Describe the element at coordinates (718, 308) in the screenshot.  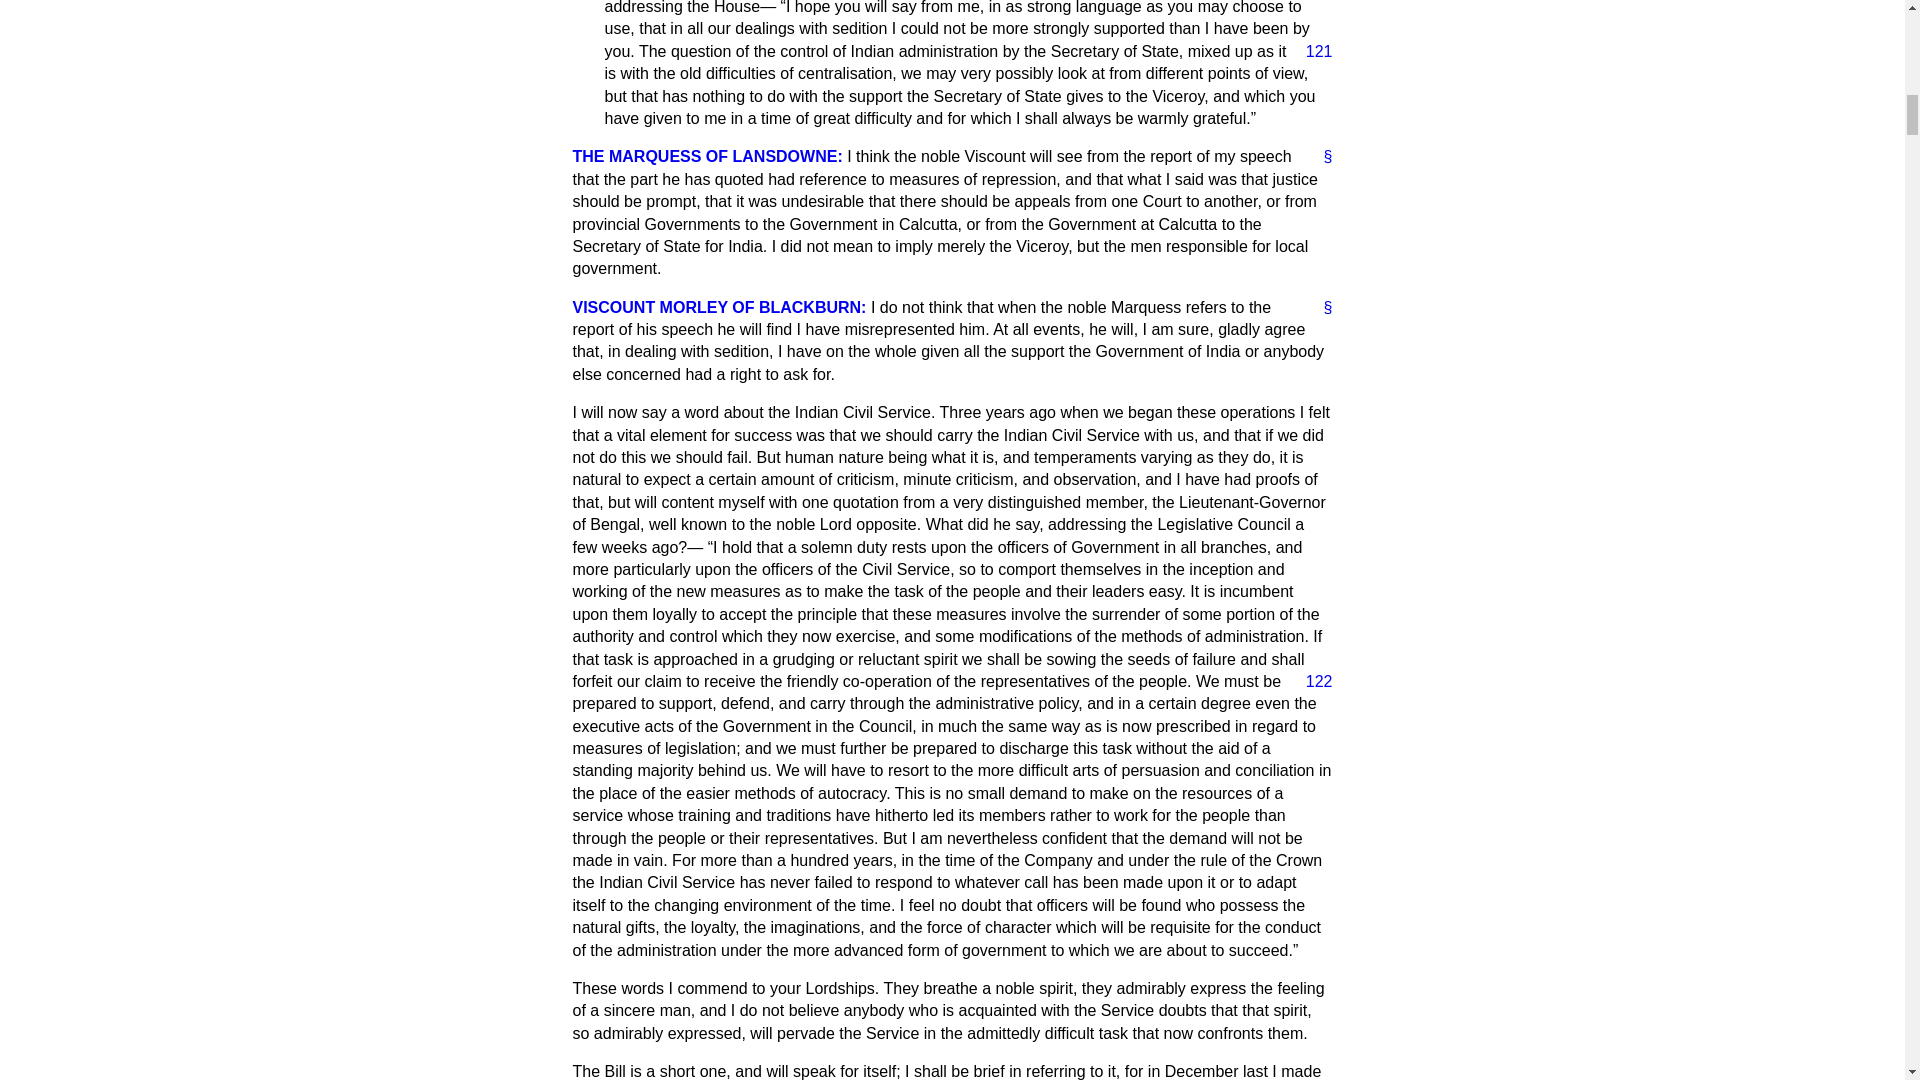
I see `VISCOUNT MORLEY OF BLACKBURN:` at that location.